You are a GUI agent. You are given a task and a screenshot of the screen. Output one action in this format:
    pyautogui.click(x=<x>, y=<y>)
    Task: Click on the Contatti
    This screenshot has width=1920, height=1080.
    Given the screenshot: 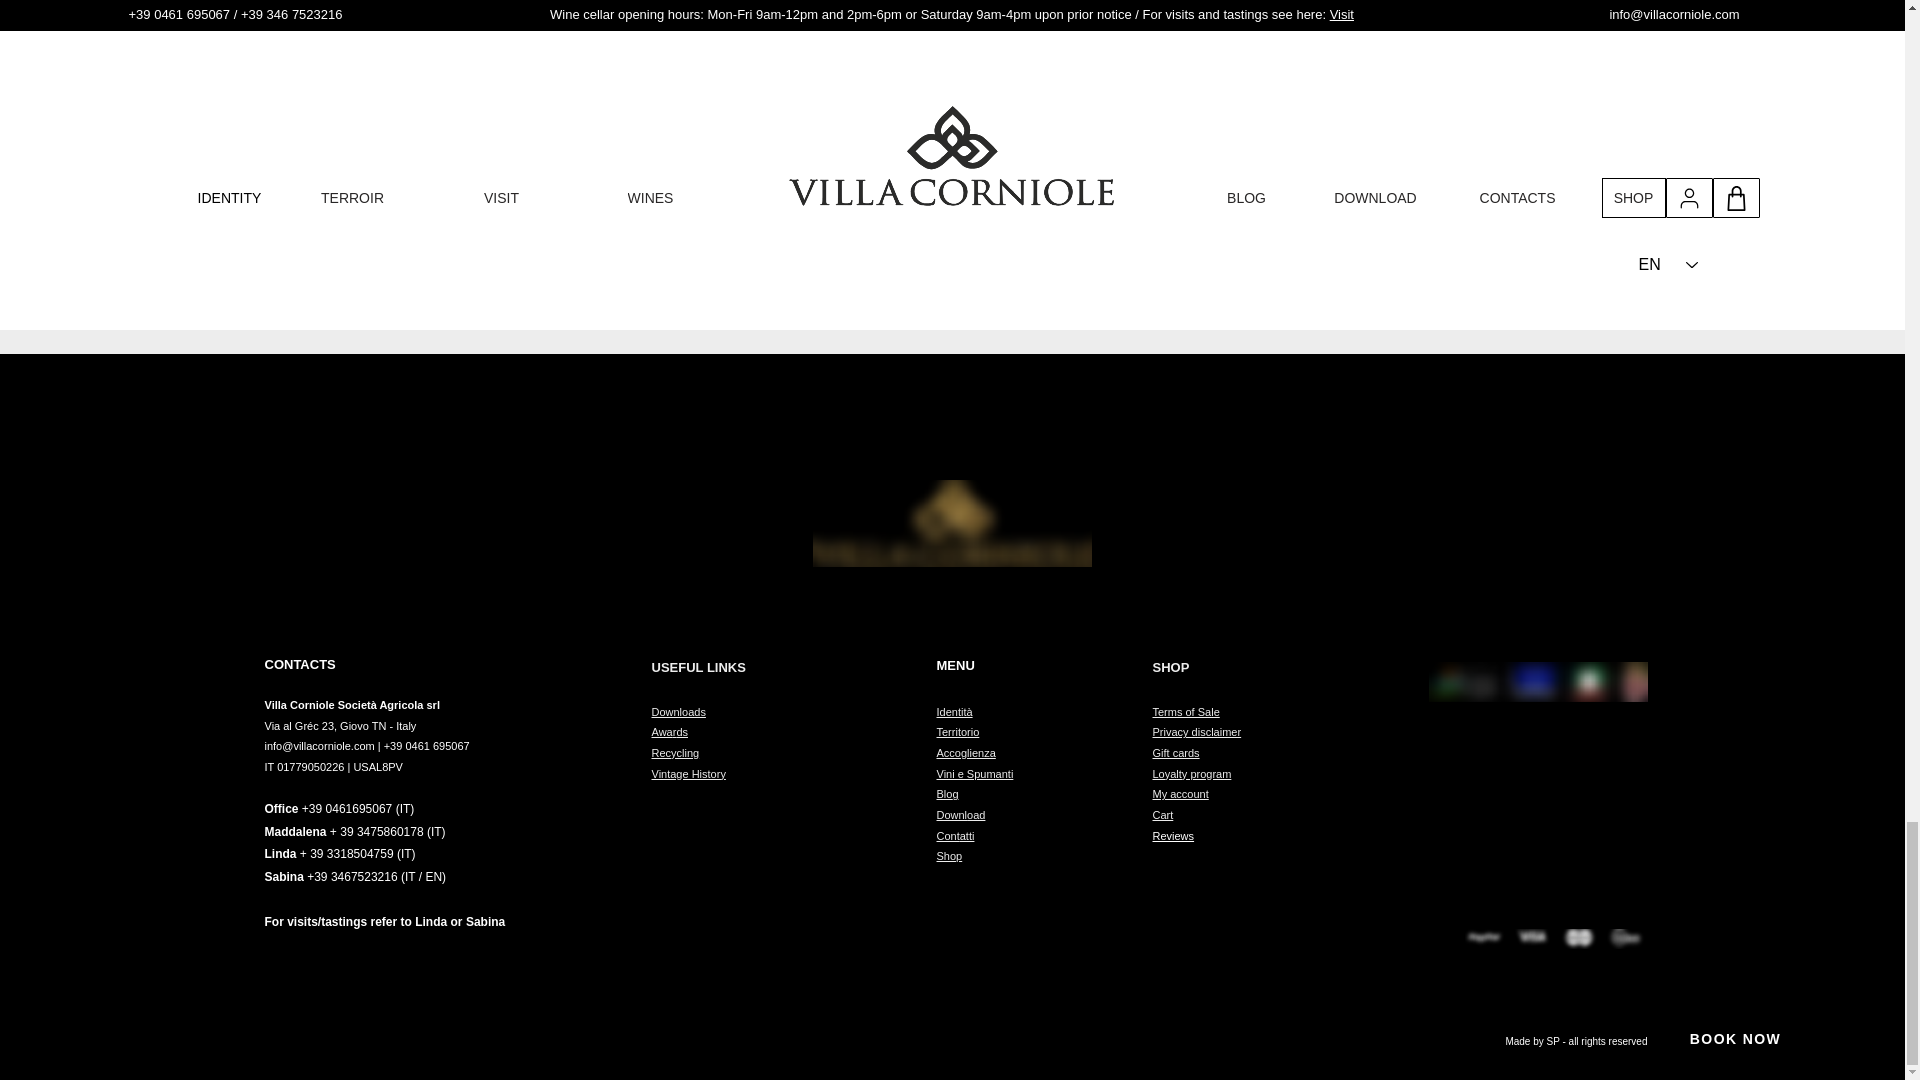 What is the action you would take?
    pyautogui.click(x=954, y=836)
    